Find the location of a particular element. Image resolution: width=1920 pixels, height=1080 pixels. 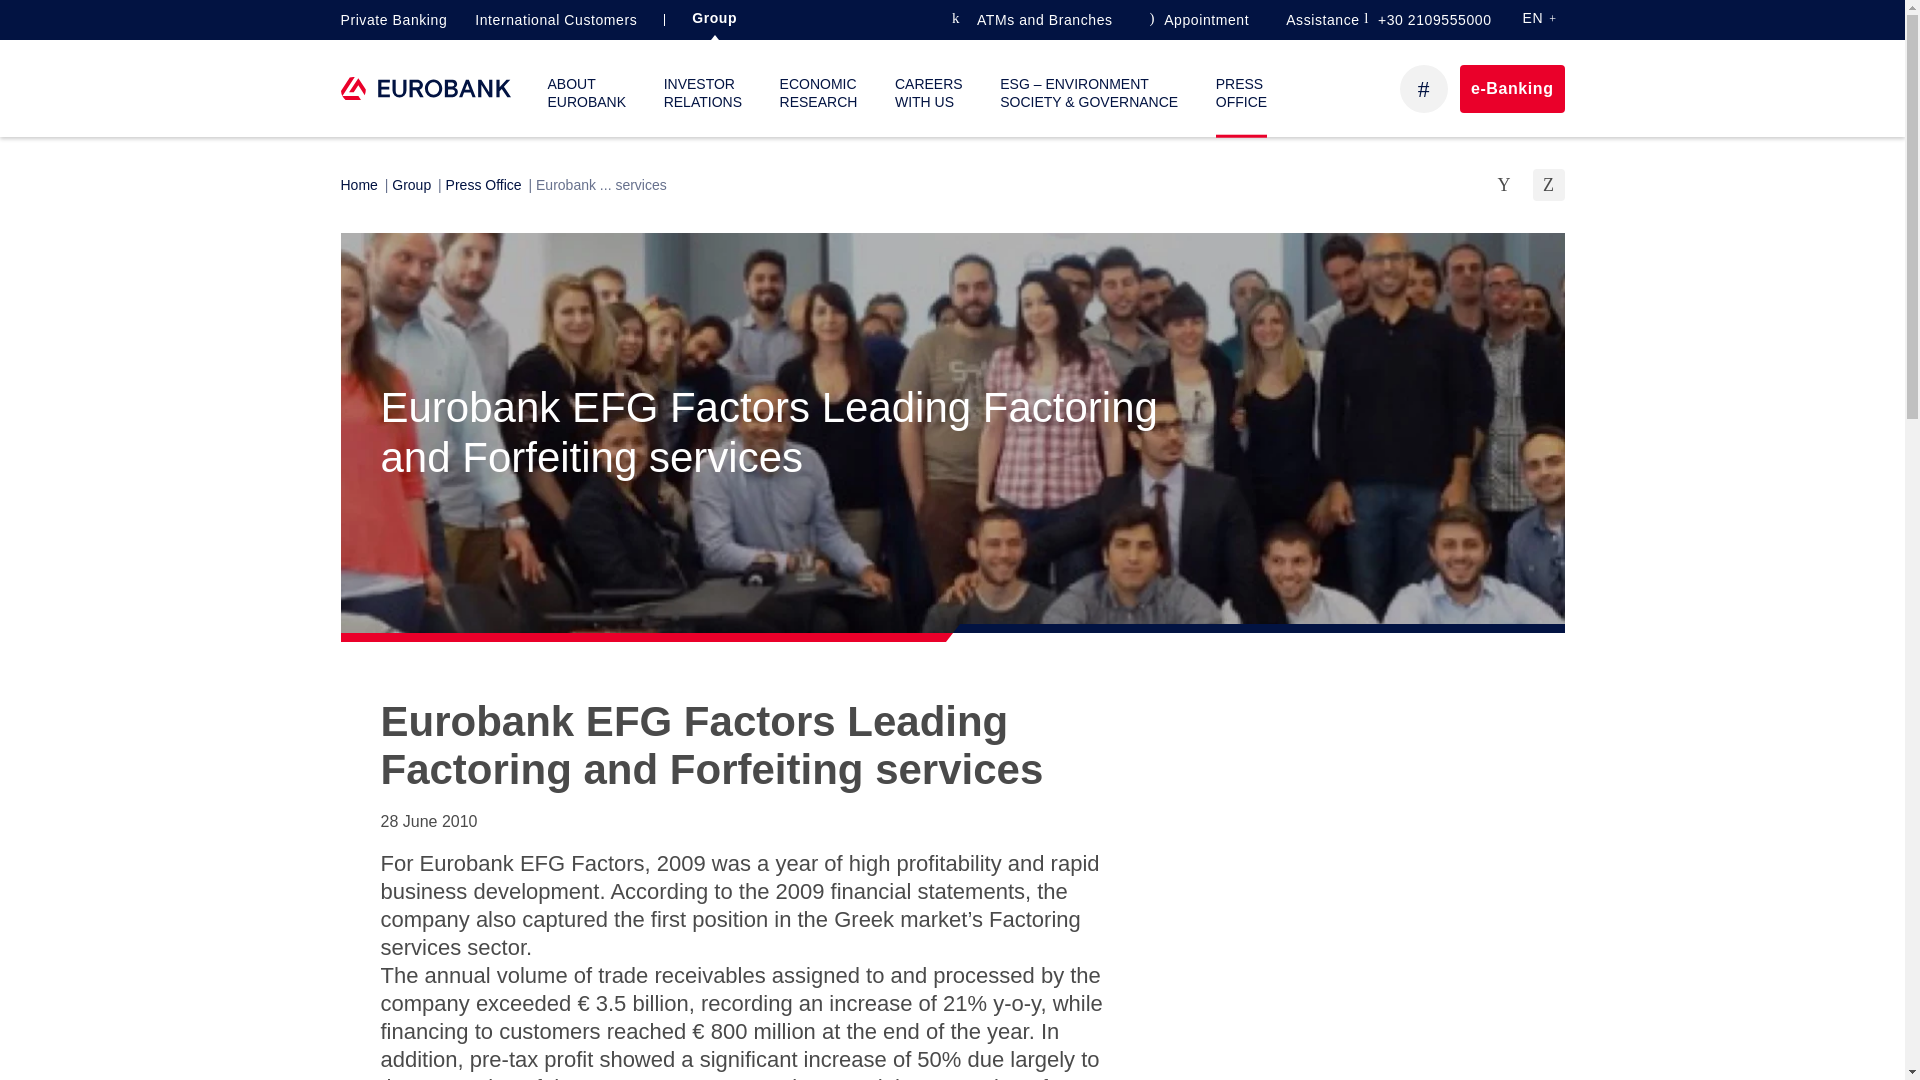

ATMs and Branches is located at coordinates (1032, 20).